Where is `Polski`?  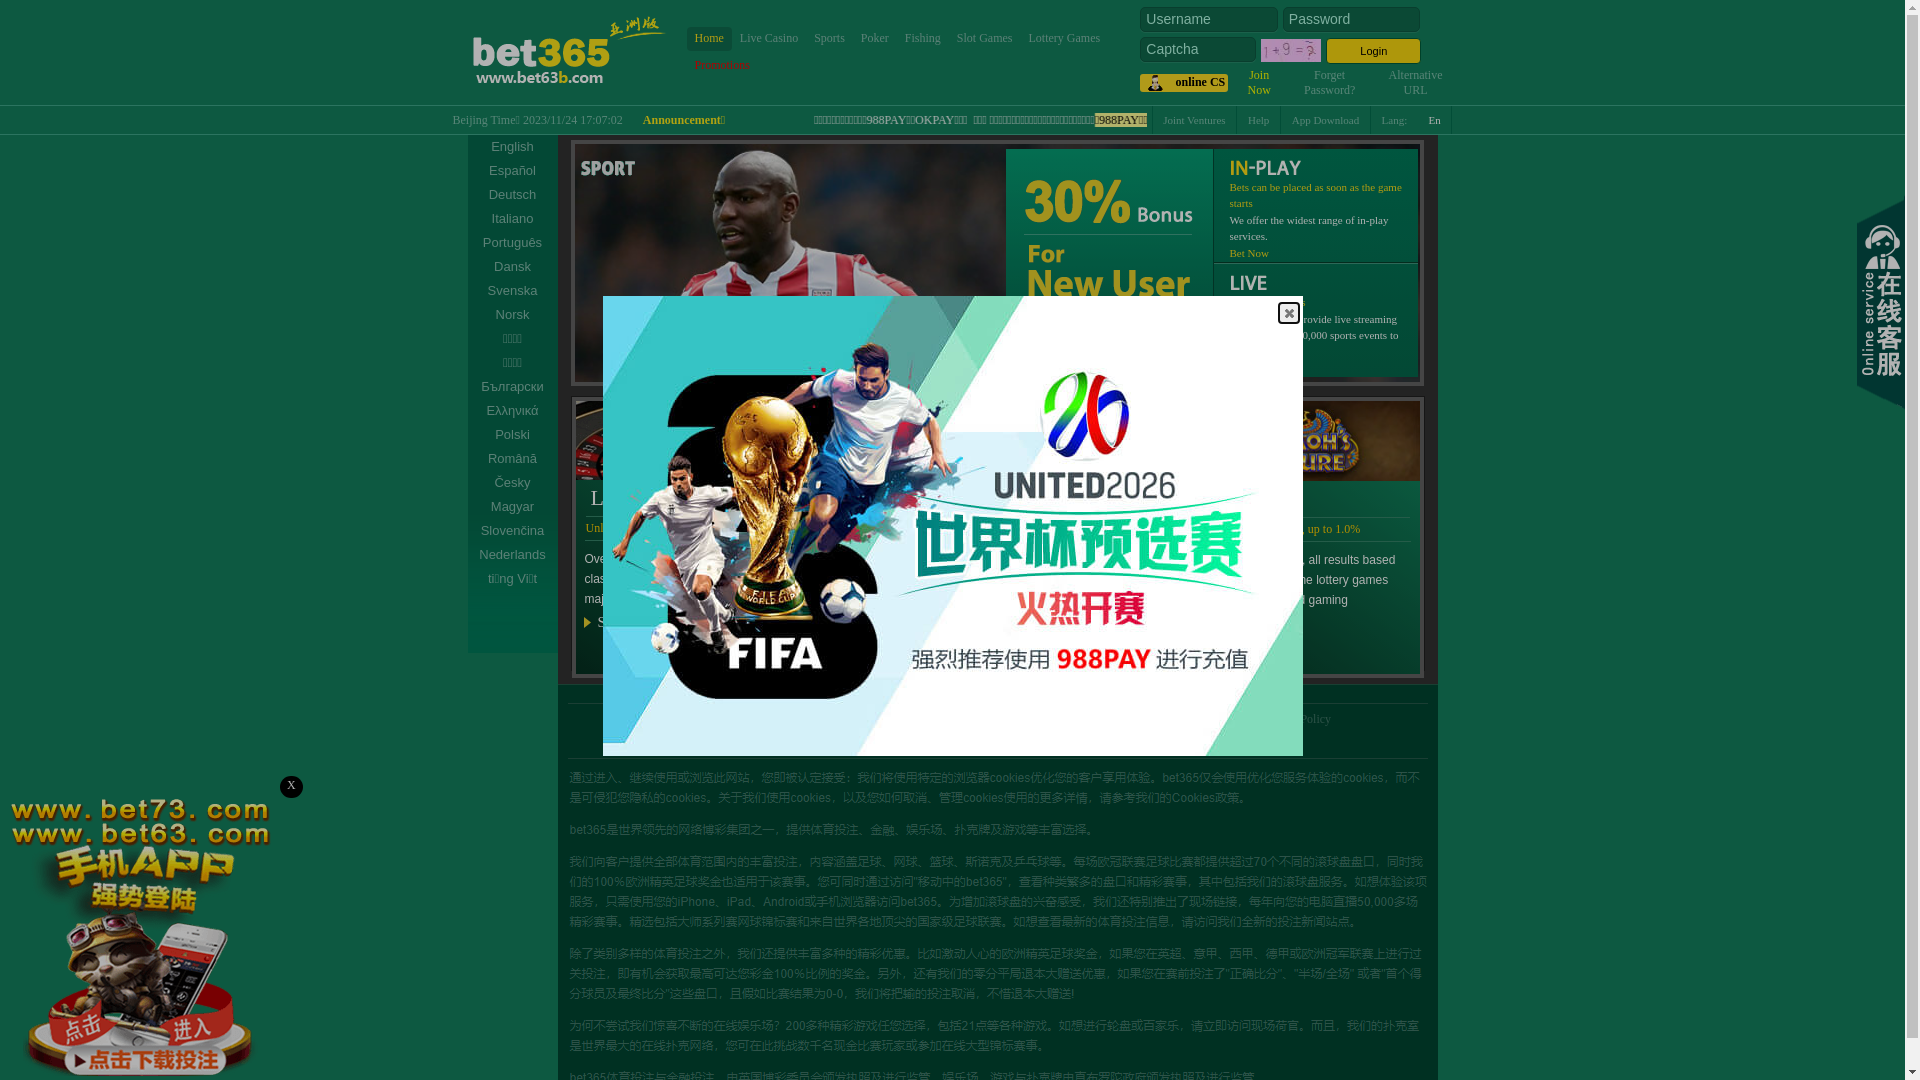
Polski is located at coordinates (513, 434).